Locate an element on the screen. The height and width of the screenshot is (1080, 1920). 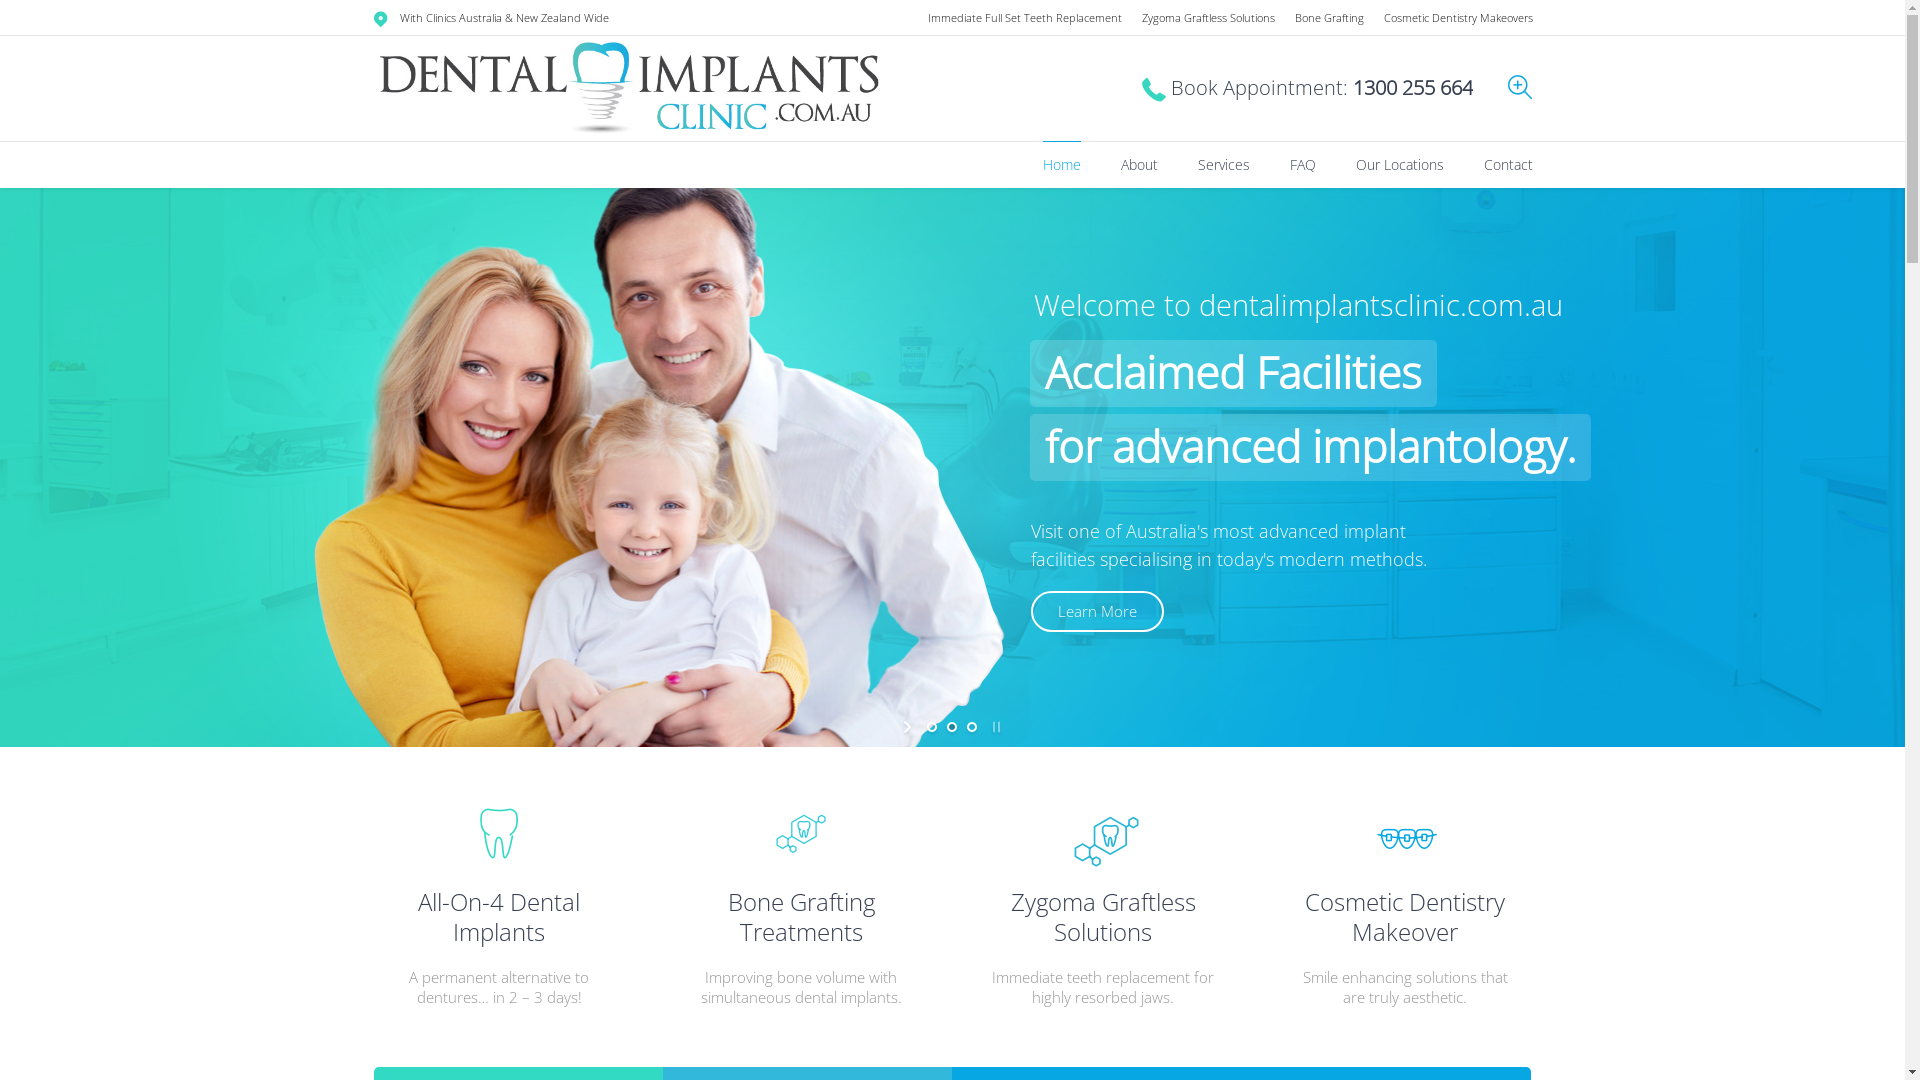
Zygoma Graftless Solutions is located at coordinates (1208, 18).